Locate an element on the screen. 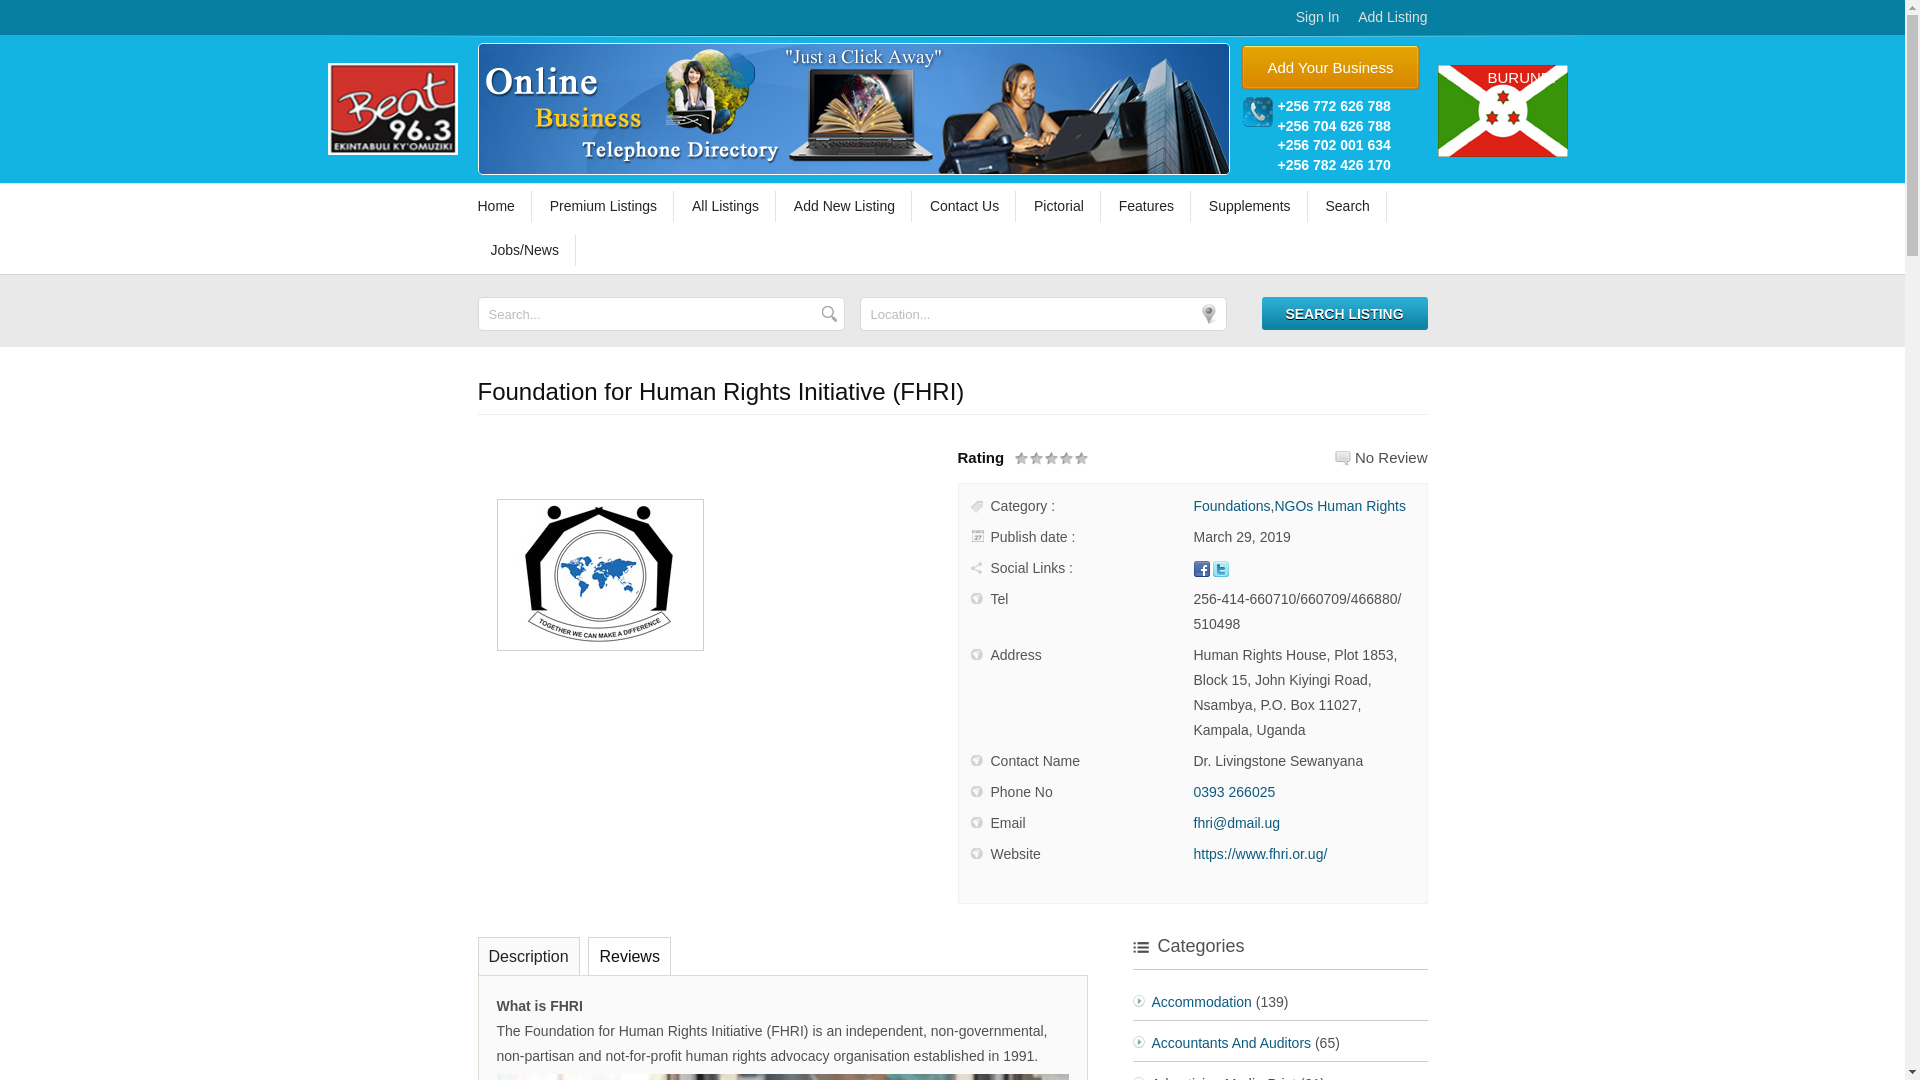 Image resolution: width=1920 pixels, height=1080 pixels. Twitter is located at coordinates (1220, 568).